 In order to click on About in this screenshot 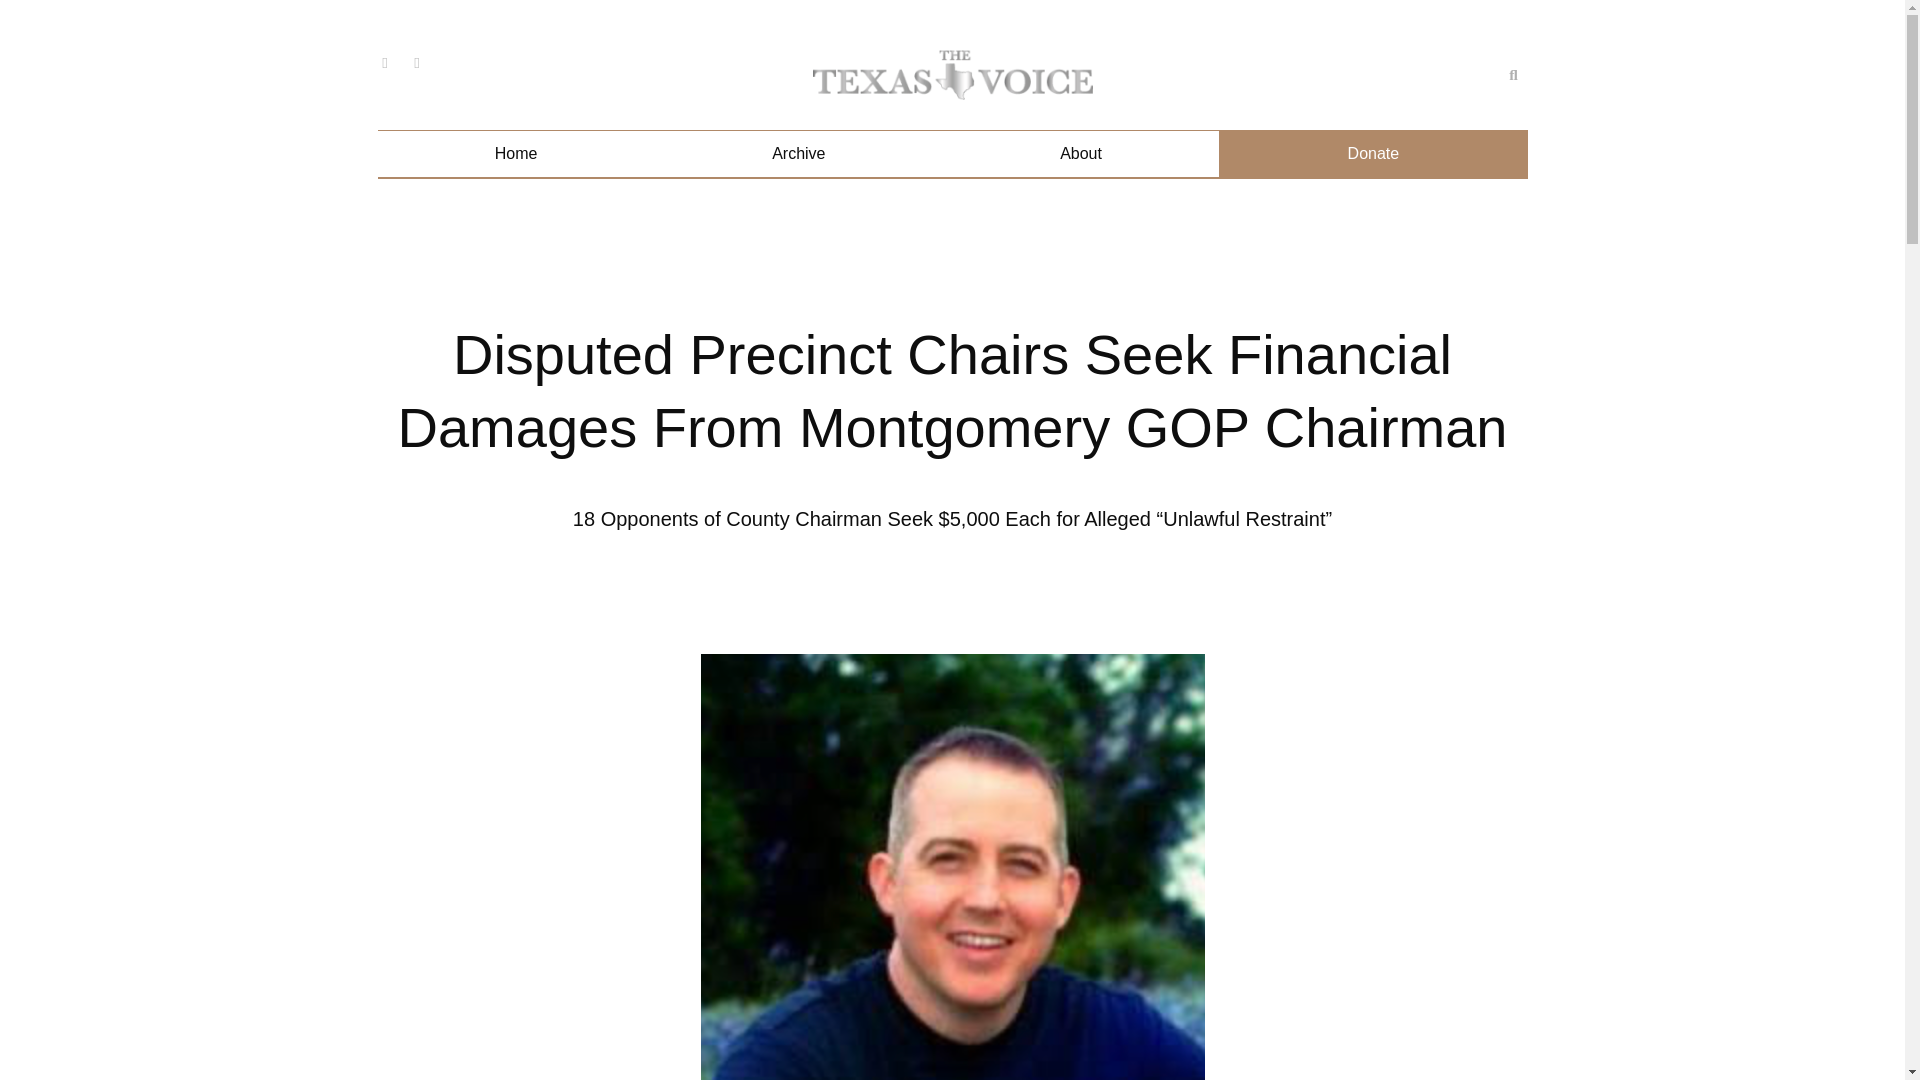, I will do `click(1080, 154)`.